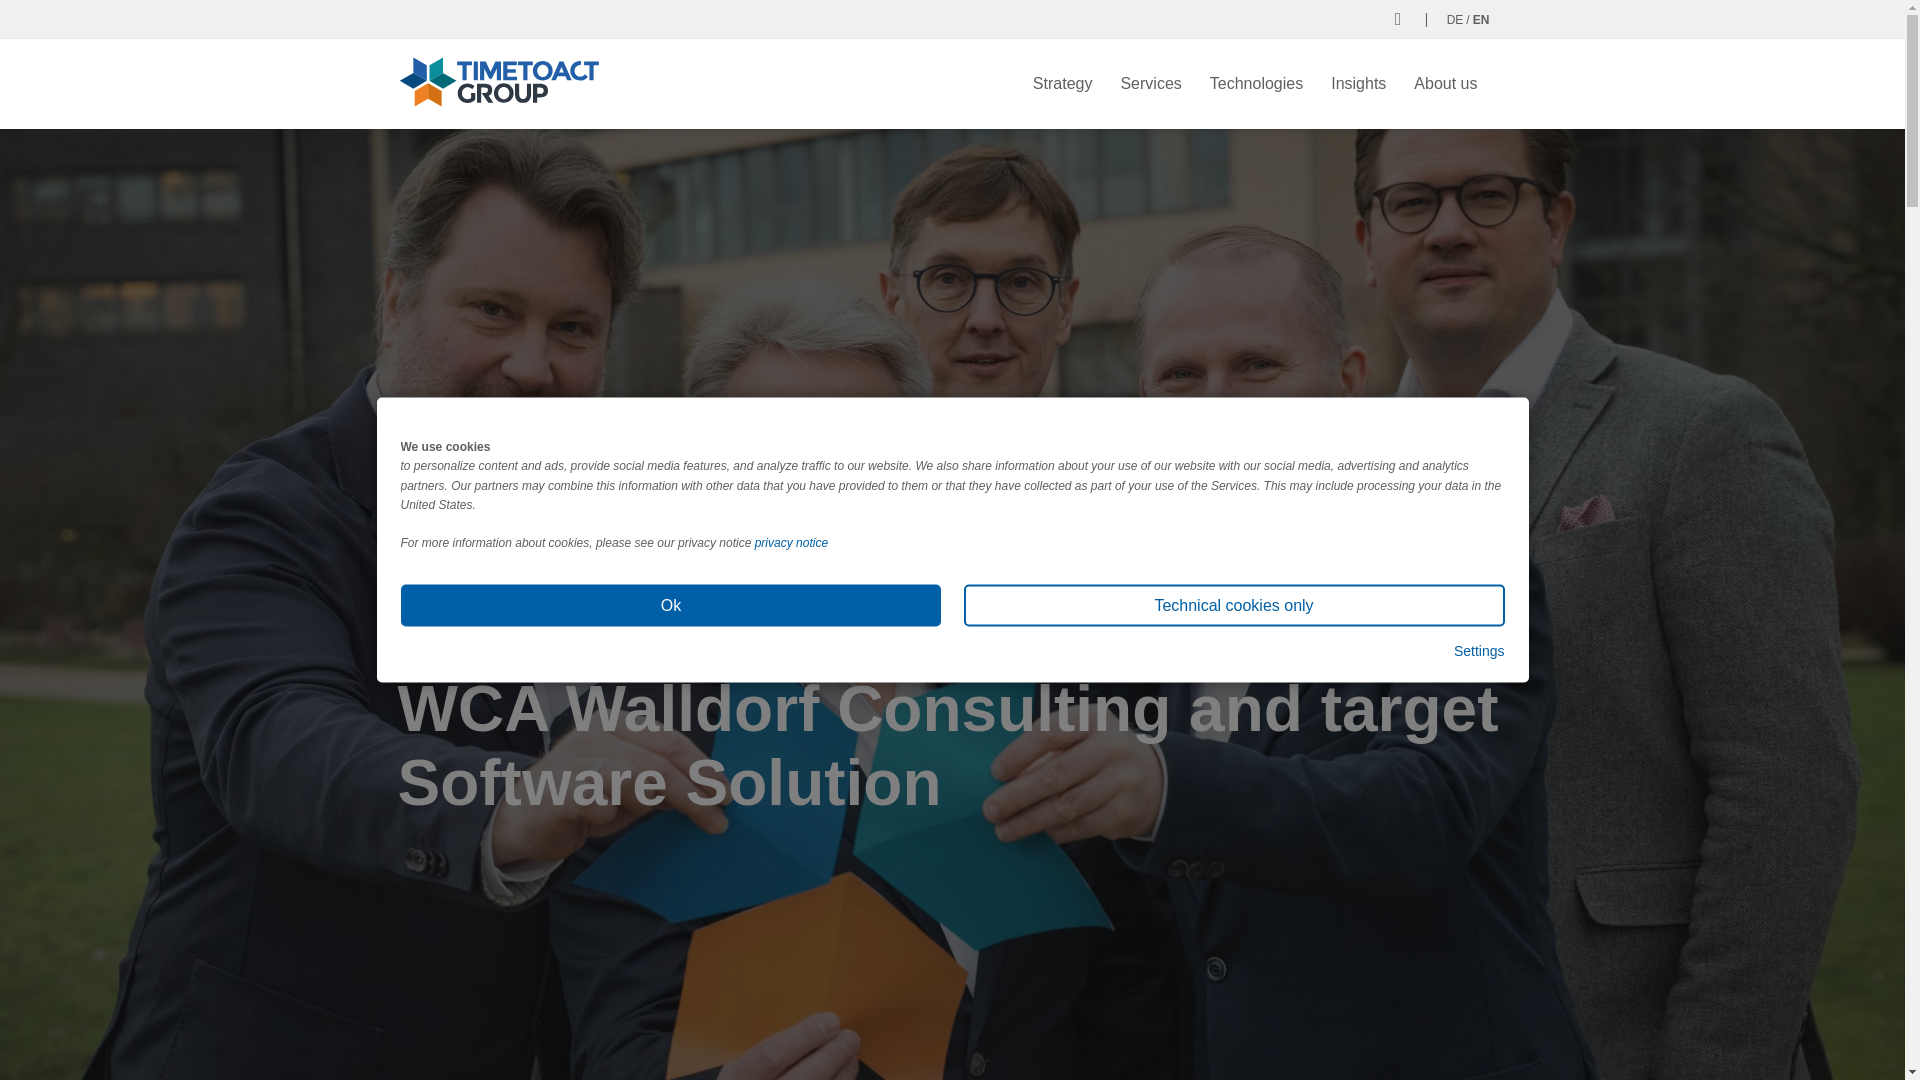 The height and width of the screenshot is (1080, 1920). What do you see at coordinates (1480, 18) in the screenshot?
I see `EN` at bounding box center [1480, 18].